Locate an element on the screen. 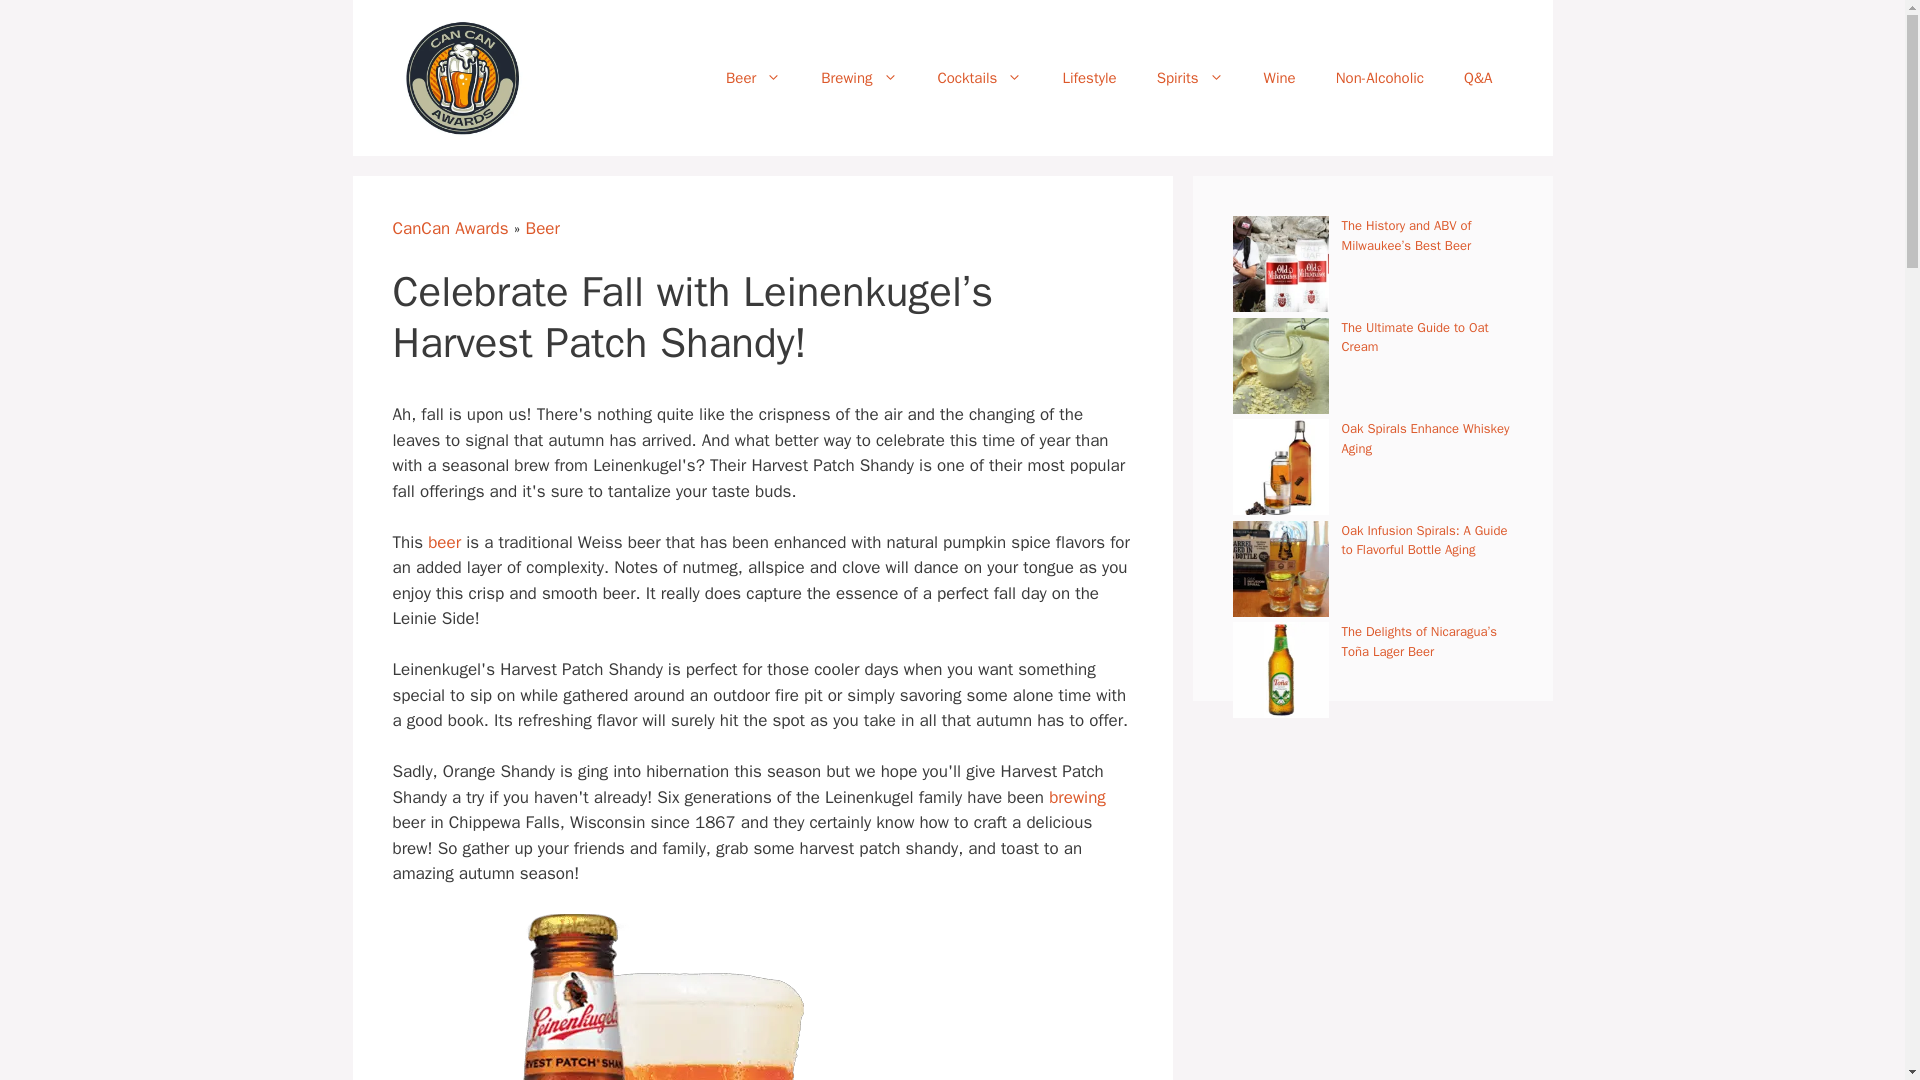 This screenshot has width=1920, height=1080. Beer is located at coordinates (753, 78).